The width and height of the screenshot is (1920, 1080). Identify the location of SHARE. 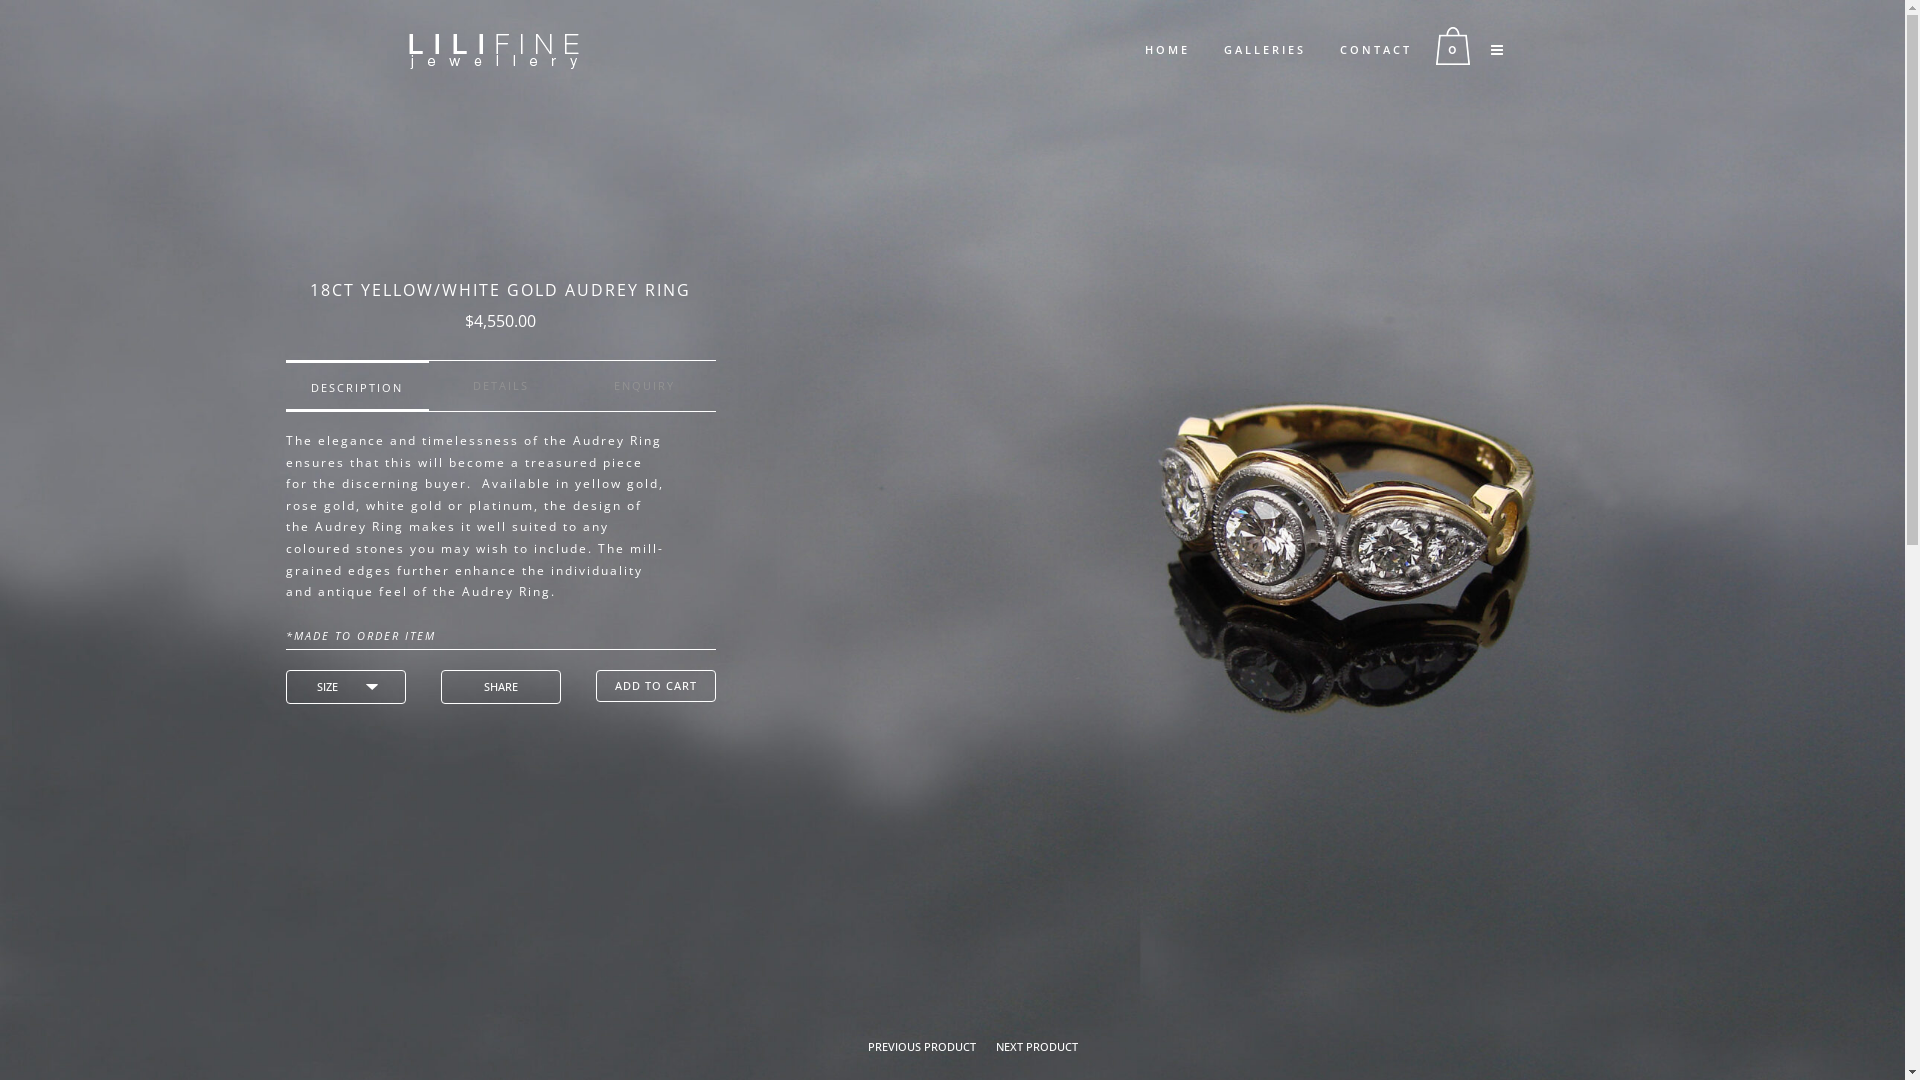
(501, 687).